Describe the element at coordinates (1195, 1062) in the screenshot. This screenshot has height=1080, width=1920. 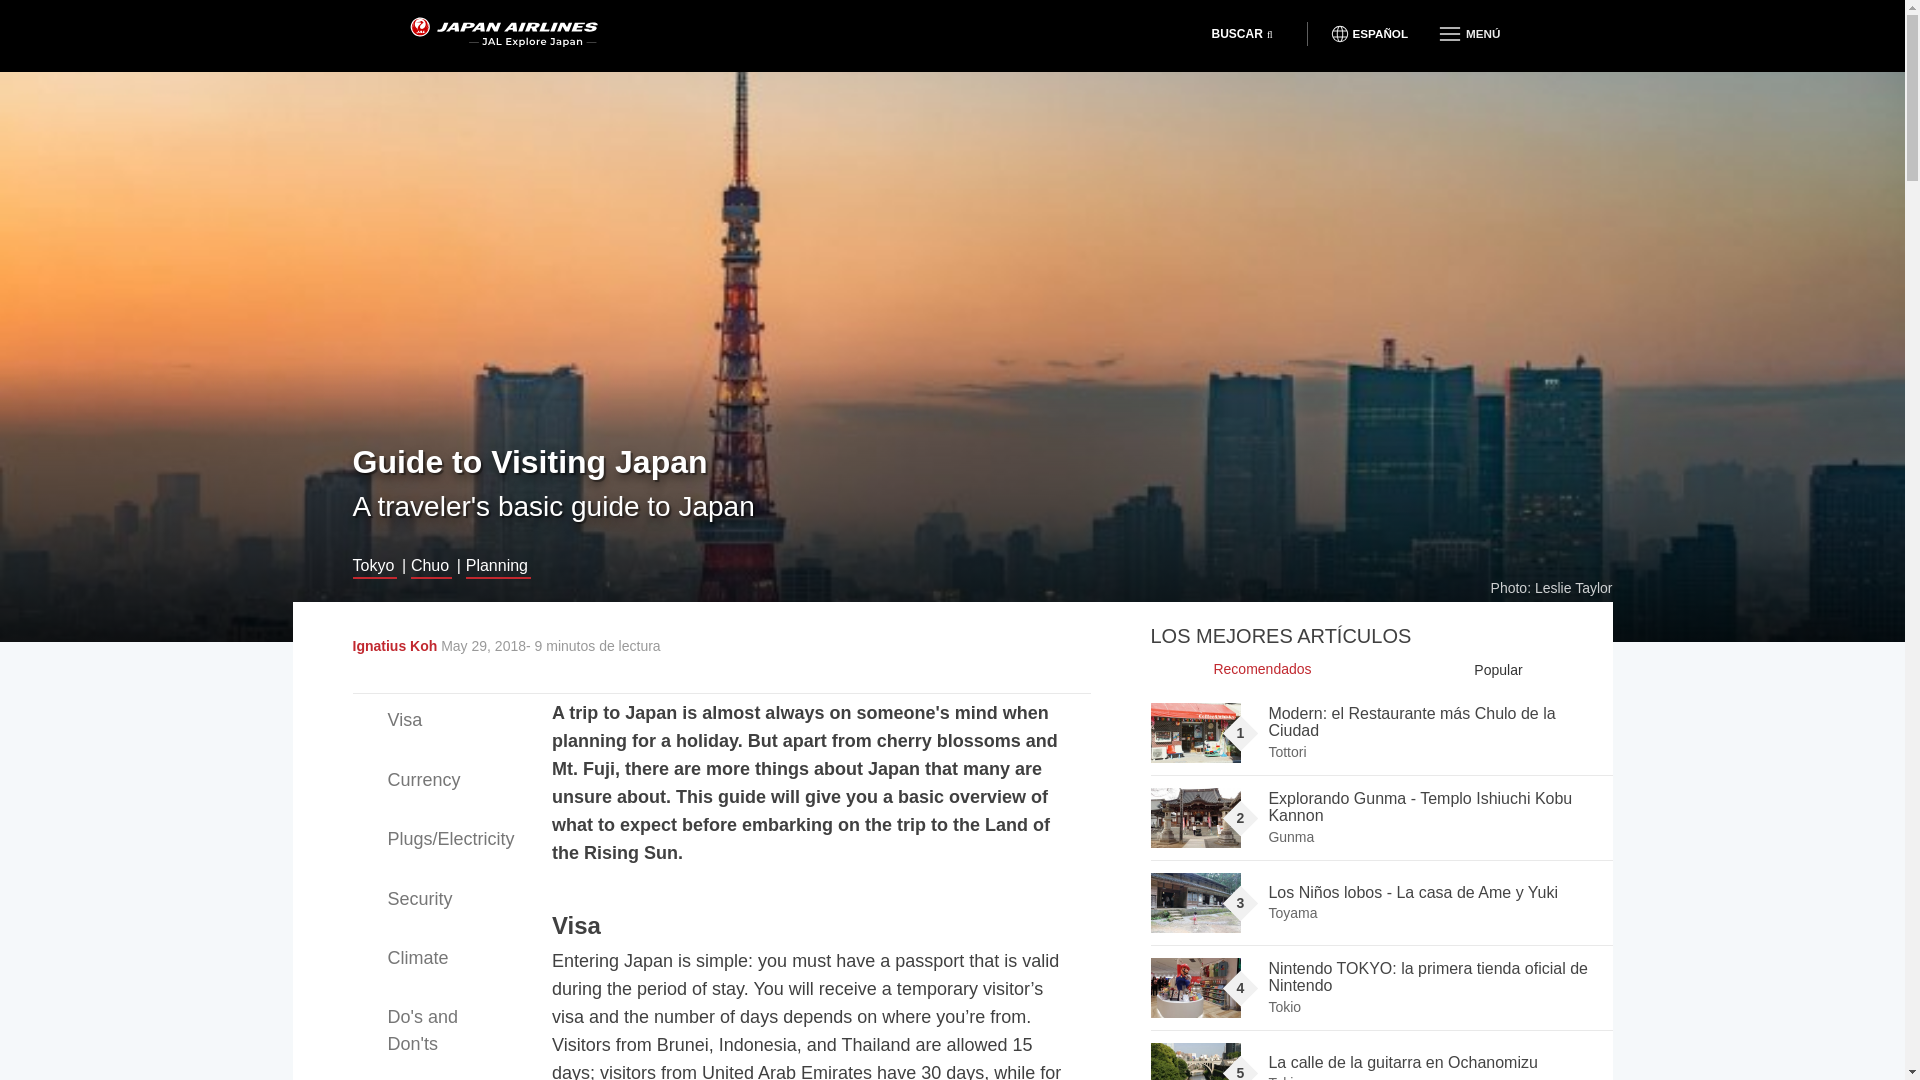
I see `La calle de la guitarra en Ochanomizu` at that location.